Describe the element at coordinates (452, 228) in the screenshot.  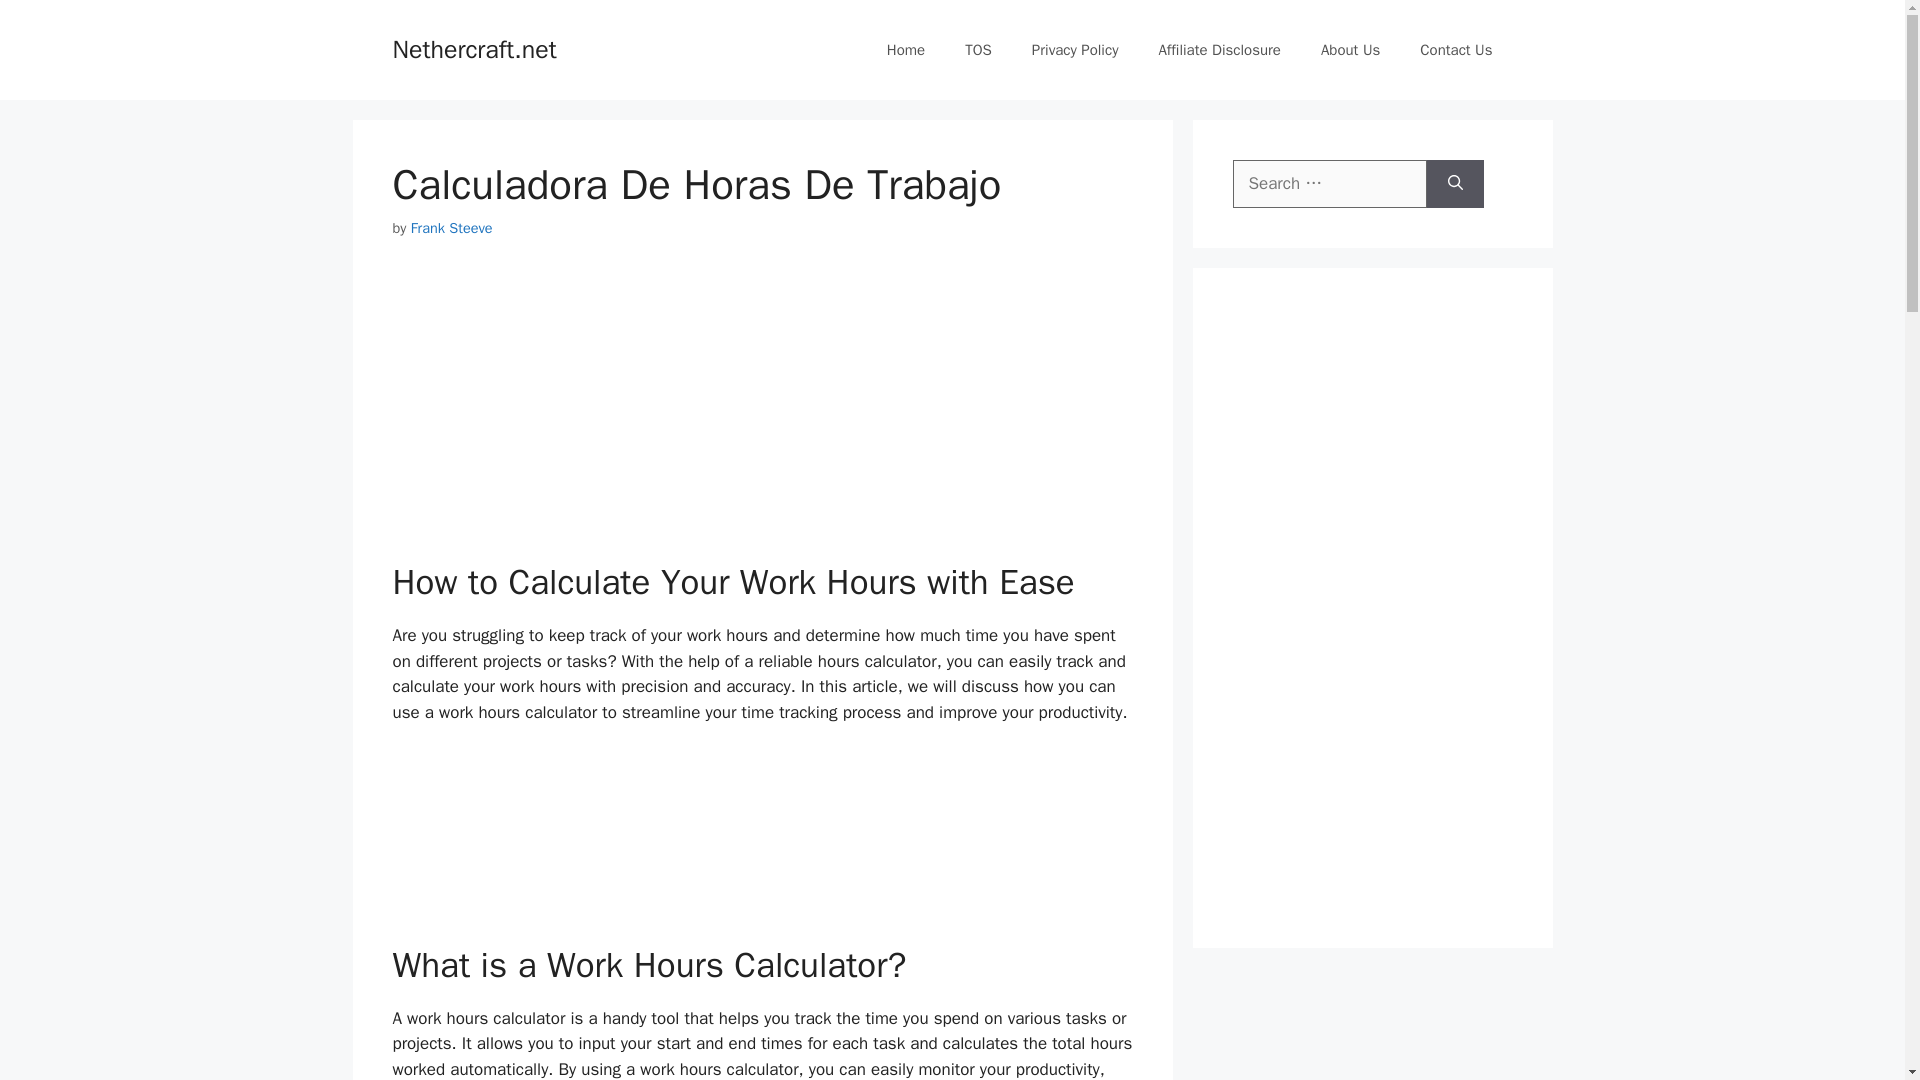
I see `View all posts by Frank Steeve` at that location.